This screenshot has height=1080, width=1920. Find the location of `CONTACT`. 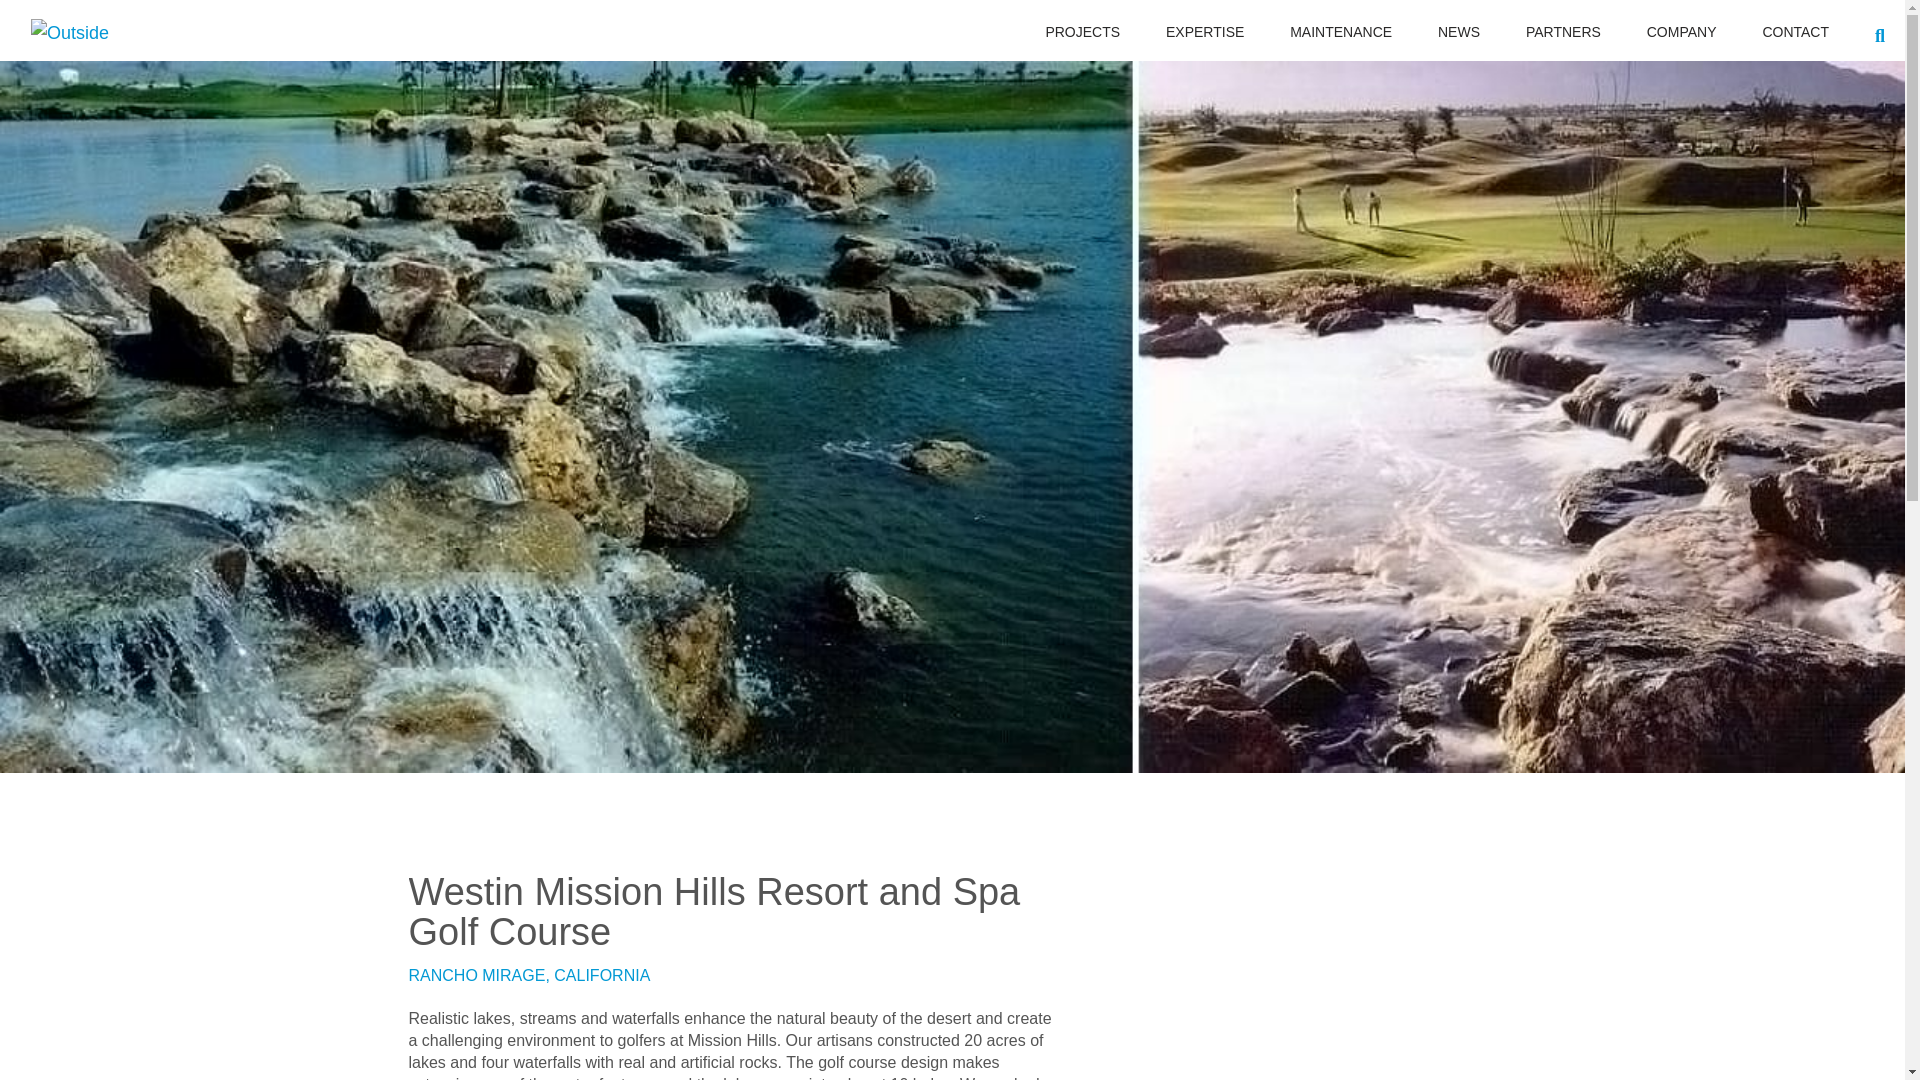

CONTACT is located at coordinates (1796, 30).